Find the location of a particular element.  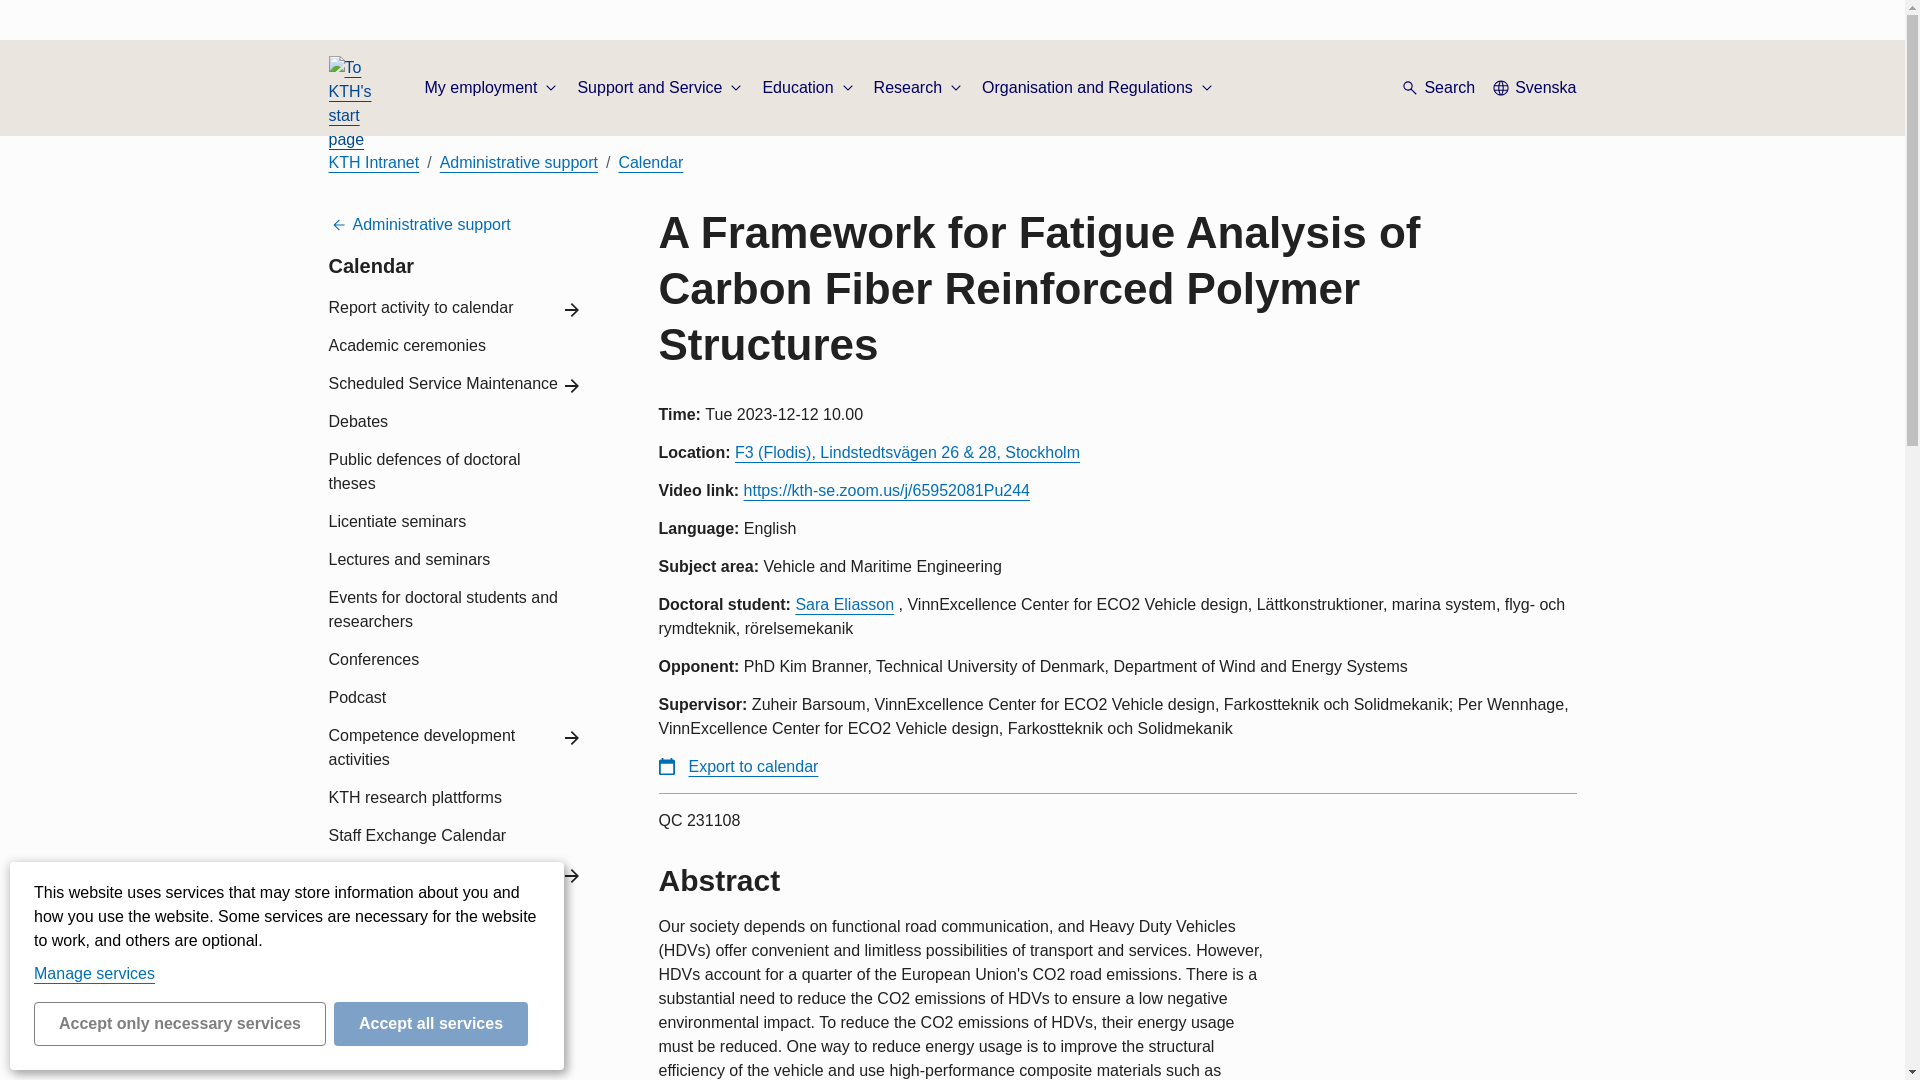

Research is located at coordinates (919, 88).